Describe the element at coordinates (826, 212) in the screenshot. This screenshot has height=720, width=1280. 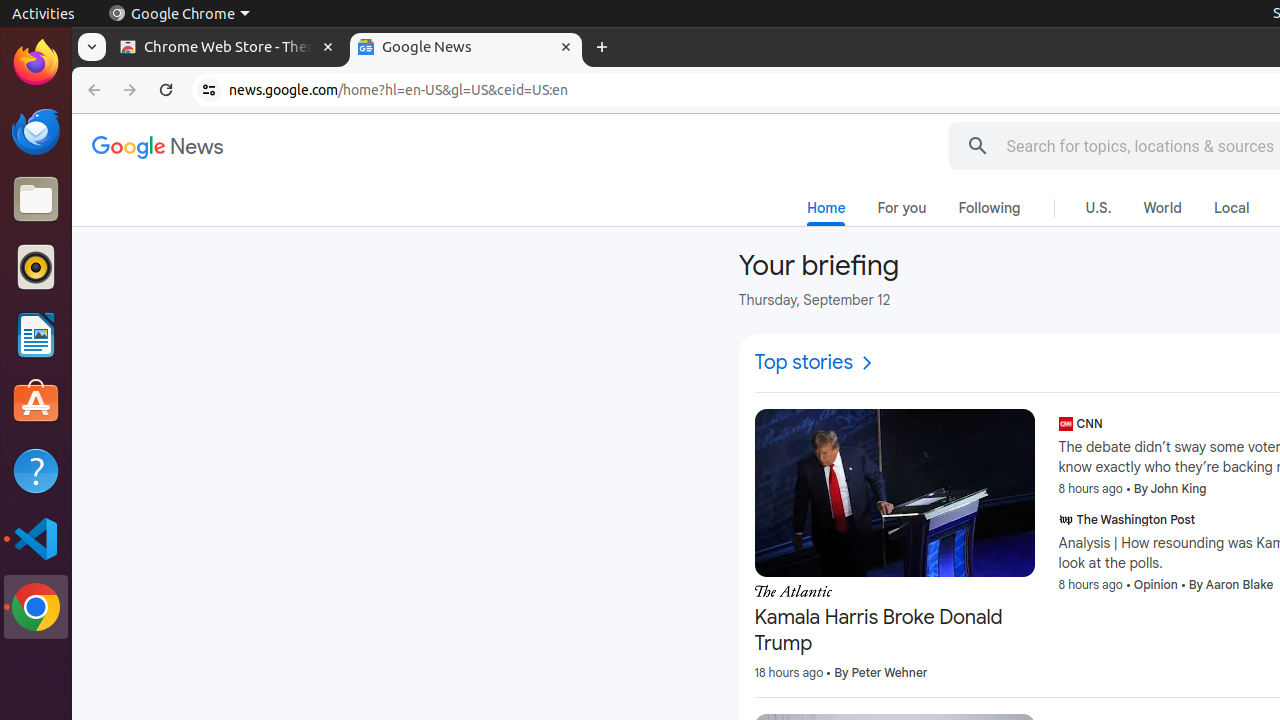
I see `Home` at that location.